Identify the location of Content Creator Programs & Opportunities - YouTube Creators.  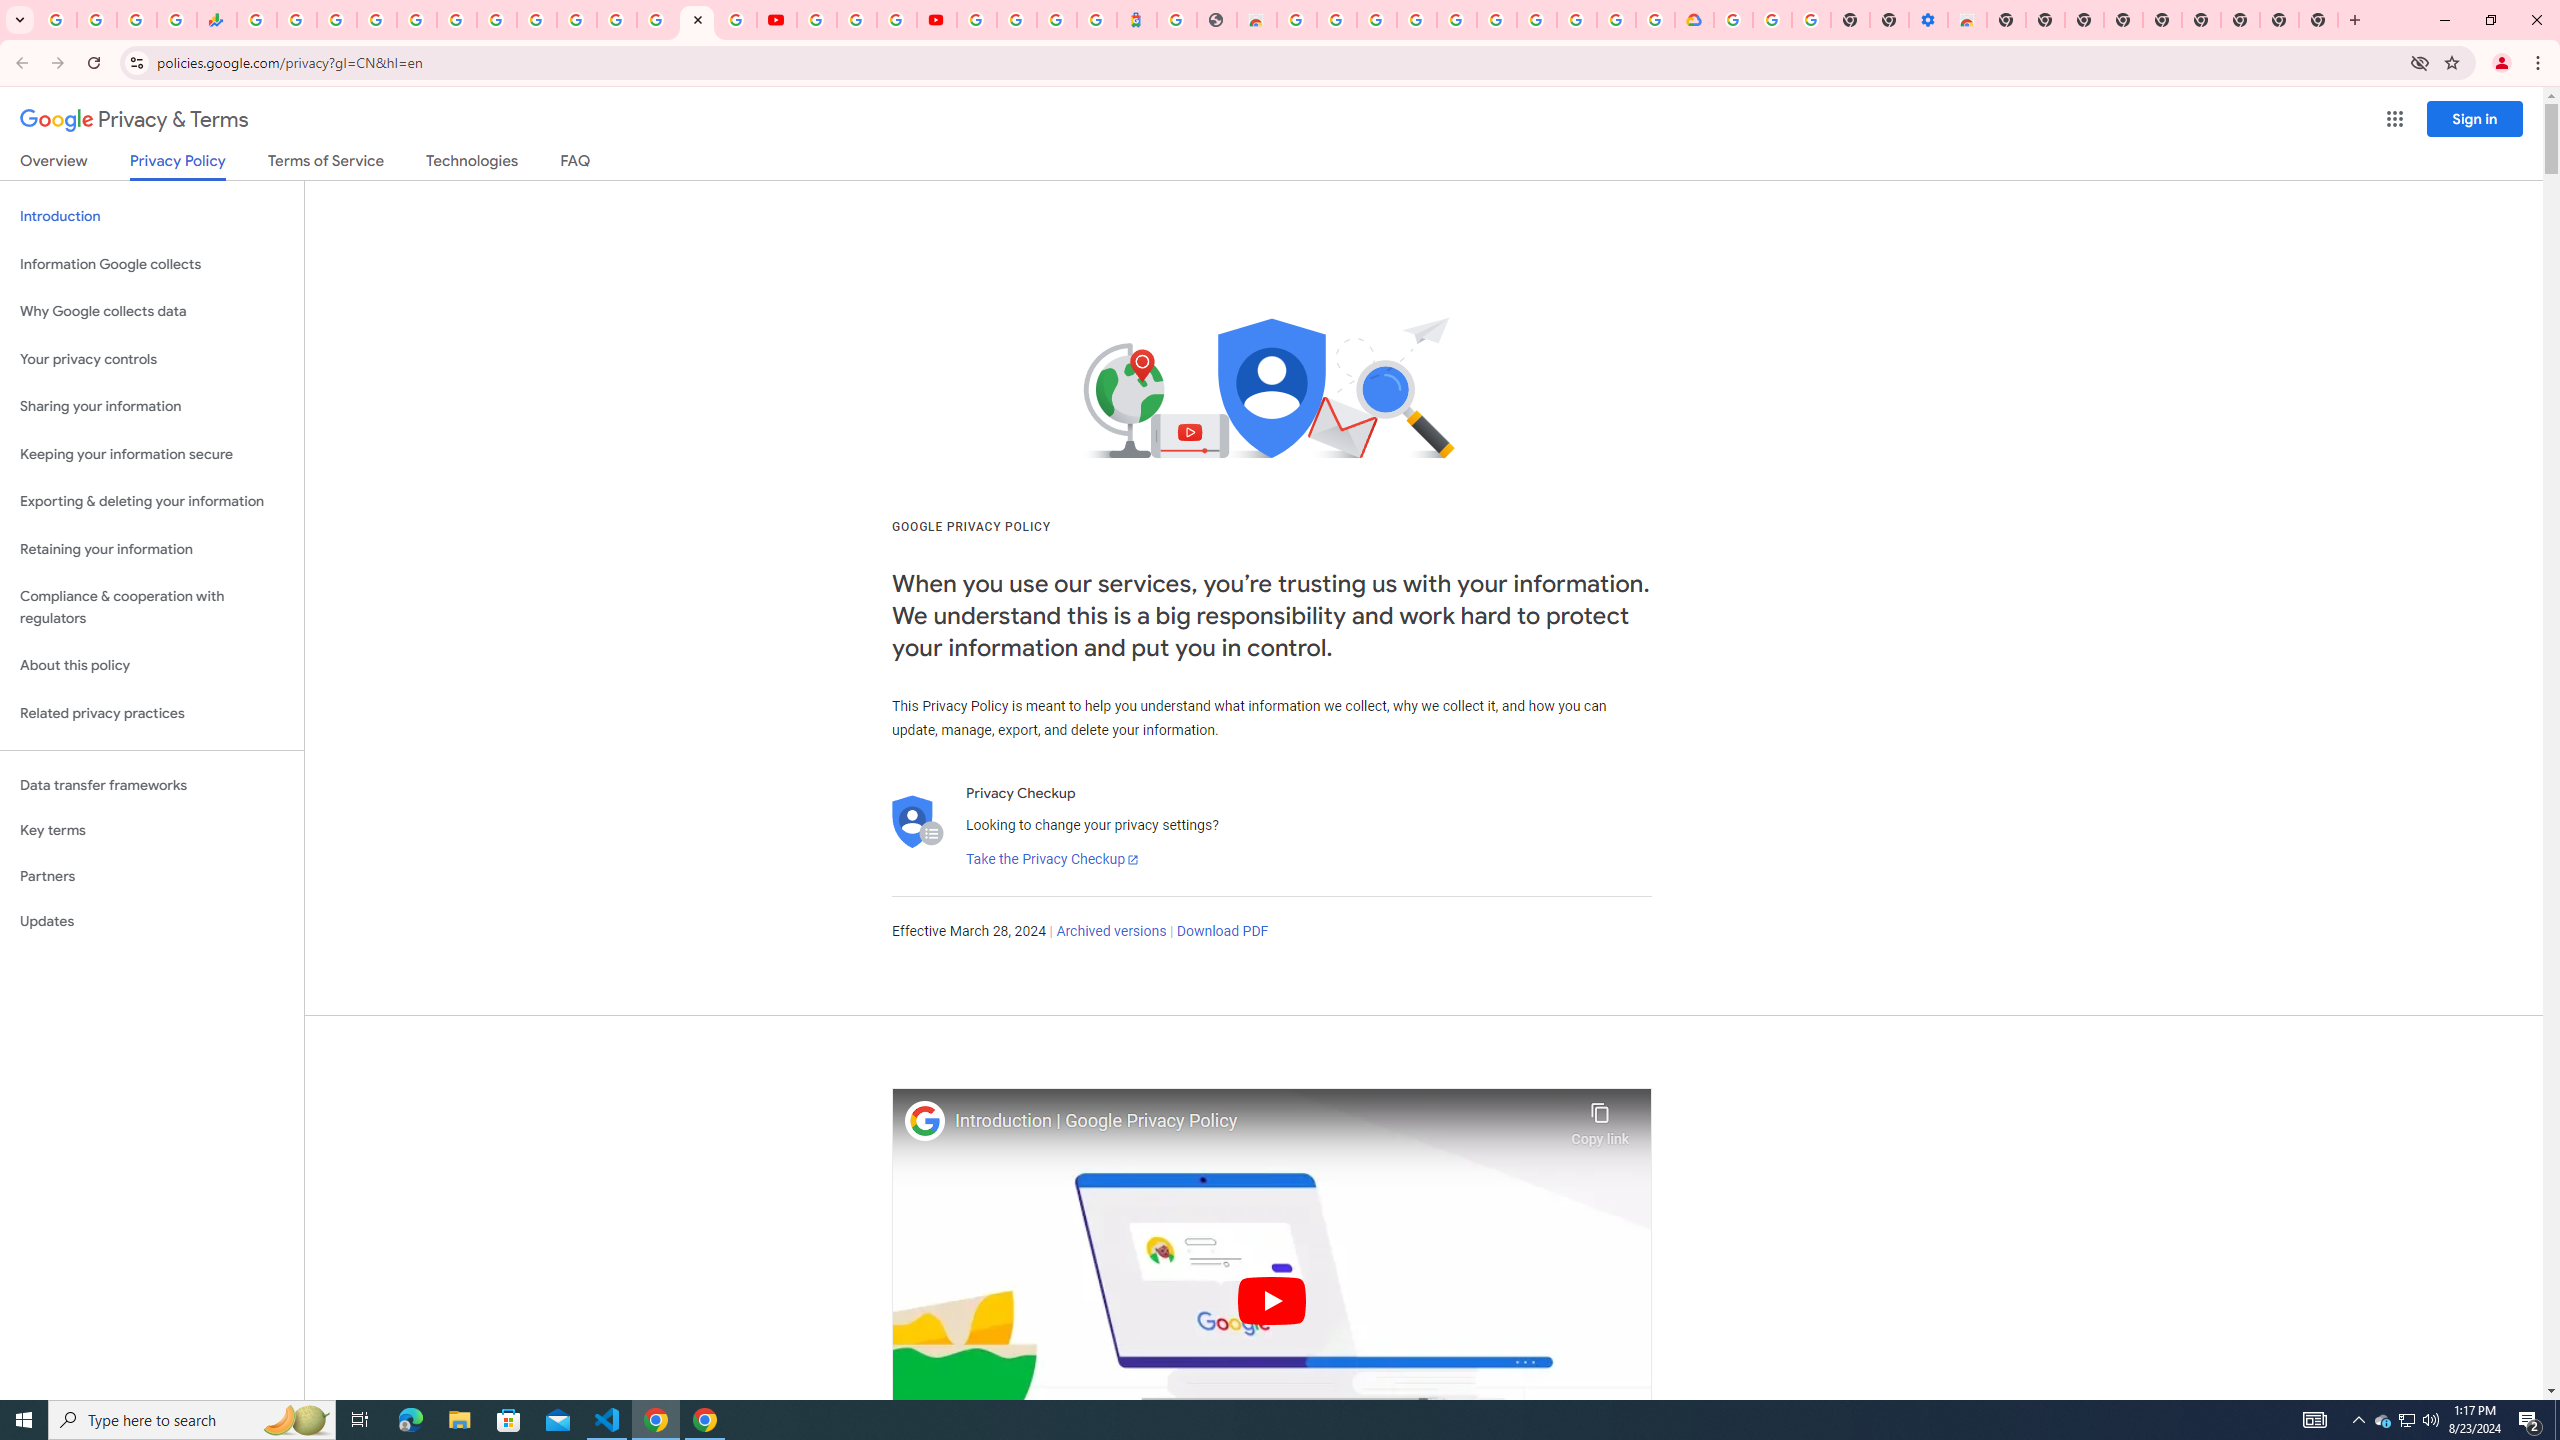
(936, 20).